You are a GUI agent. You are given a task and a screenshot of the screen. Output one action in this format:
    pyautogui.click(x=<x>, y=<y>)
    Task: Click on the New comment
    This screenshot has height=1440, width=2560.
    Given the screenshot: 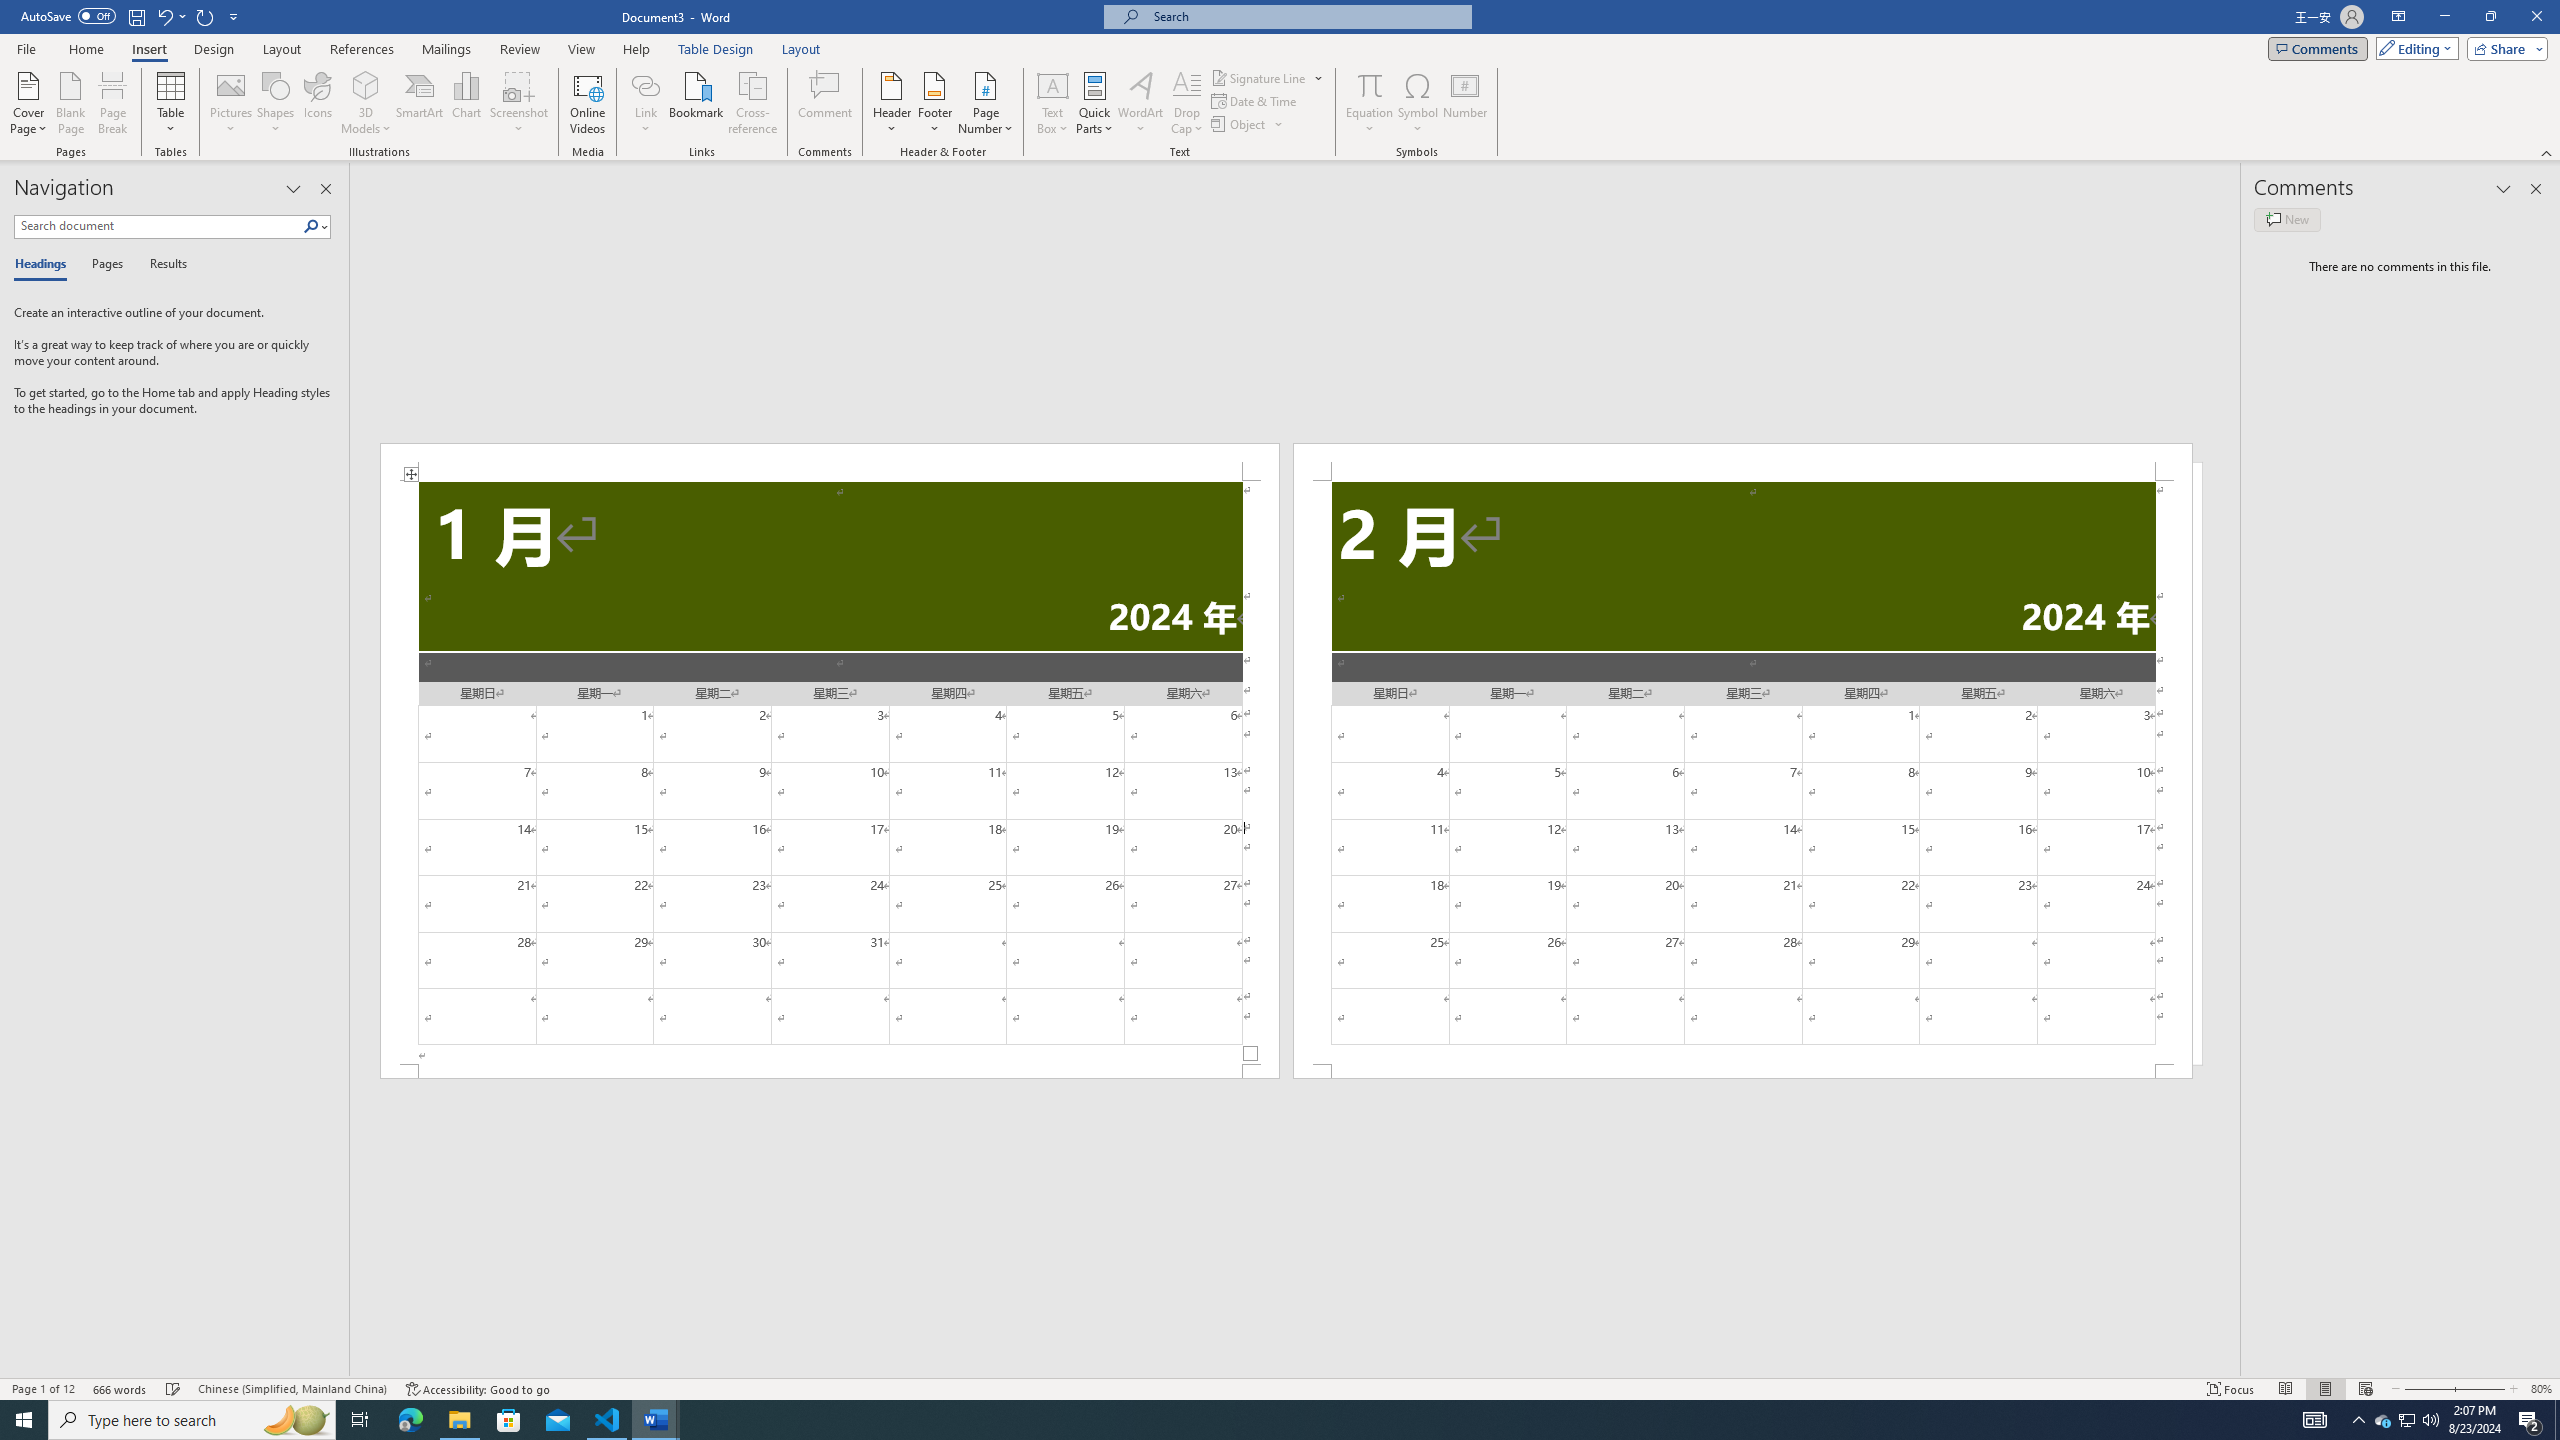 What is the action you would take?
    pyautogui.click(x=2286, y=219)
    